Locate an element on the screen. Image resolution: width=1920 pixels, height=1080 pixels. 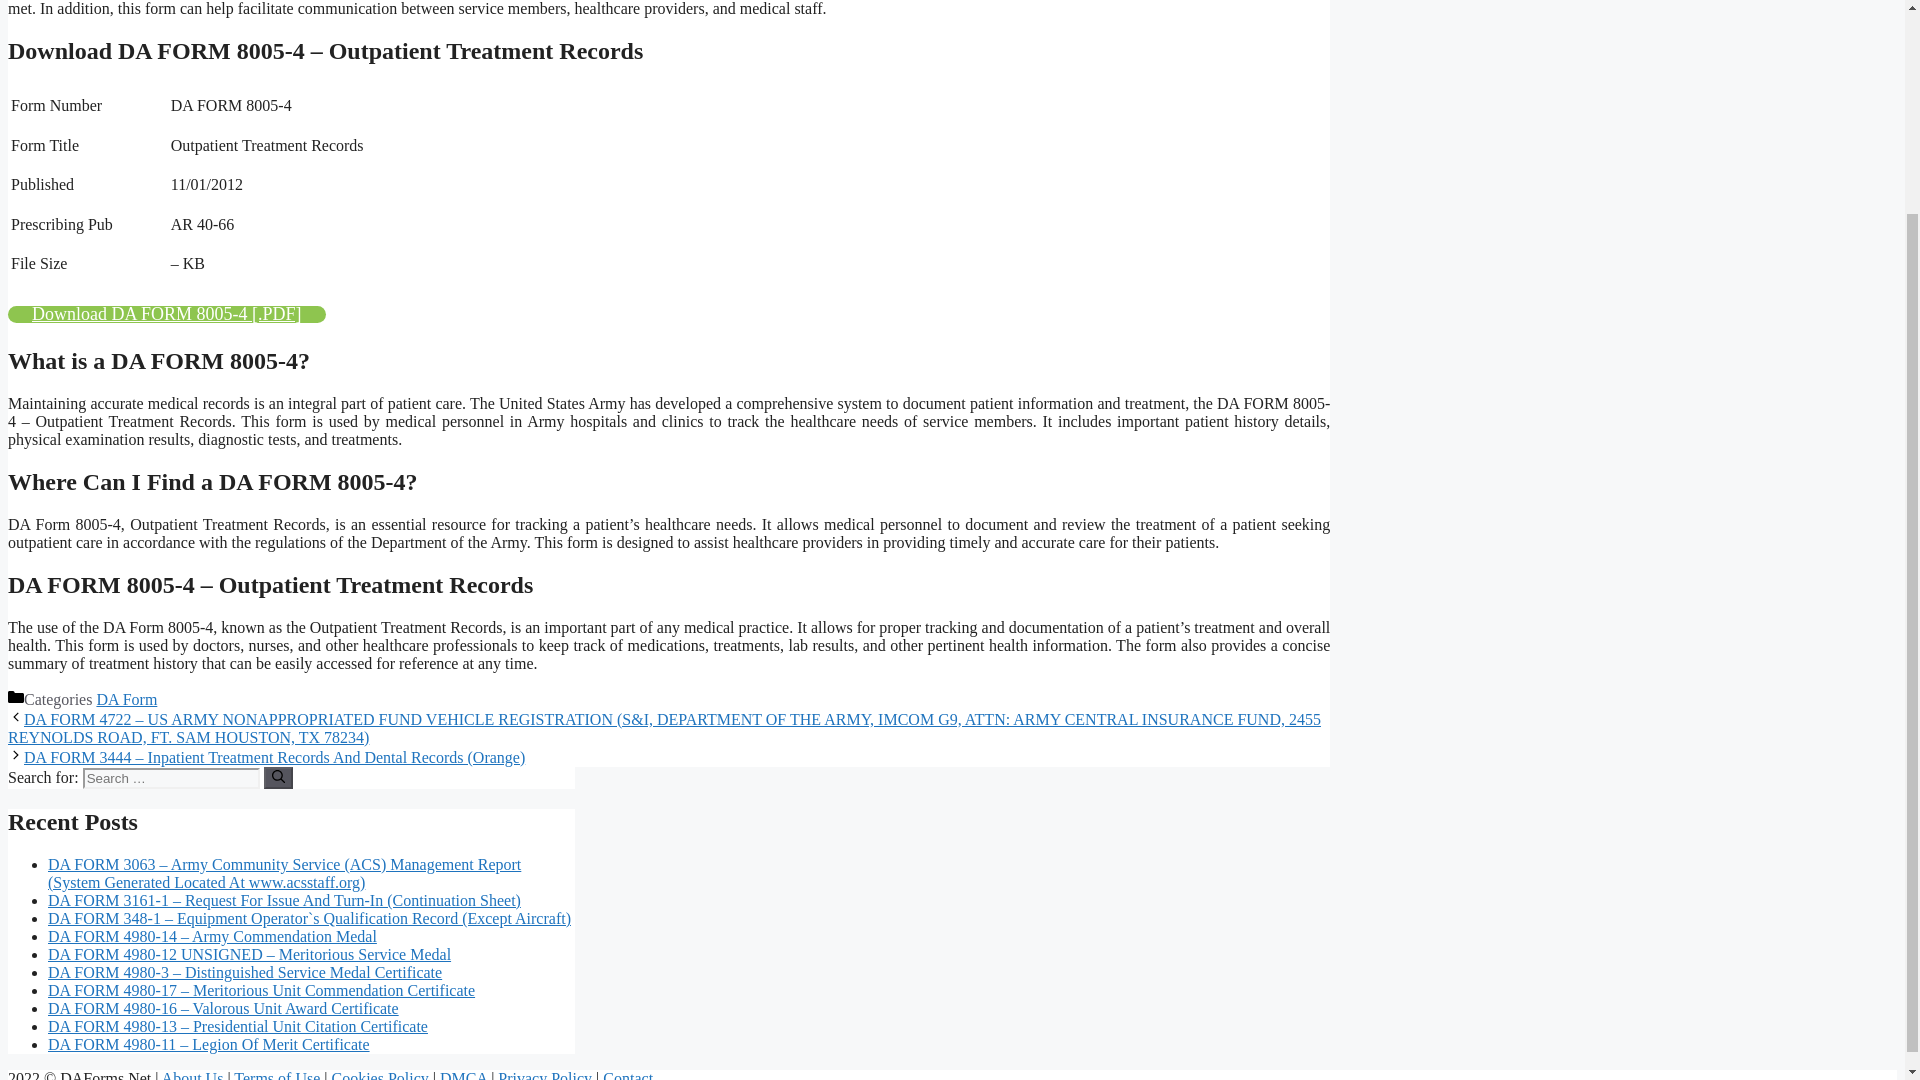
DA Form is located at coordinates (126, 700).